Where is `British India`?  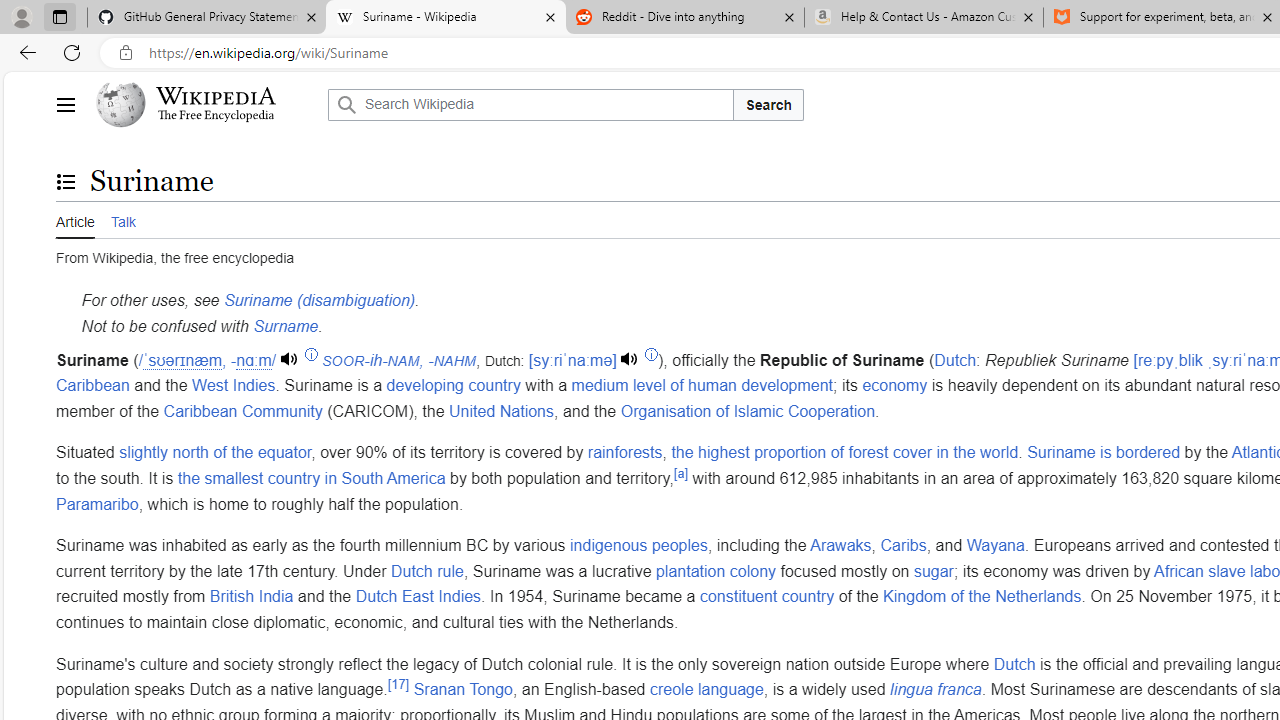
British India is located at coordinates (251, 597).